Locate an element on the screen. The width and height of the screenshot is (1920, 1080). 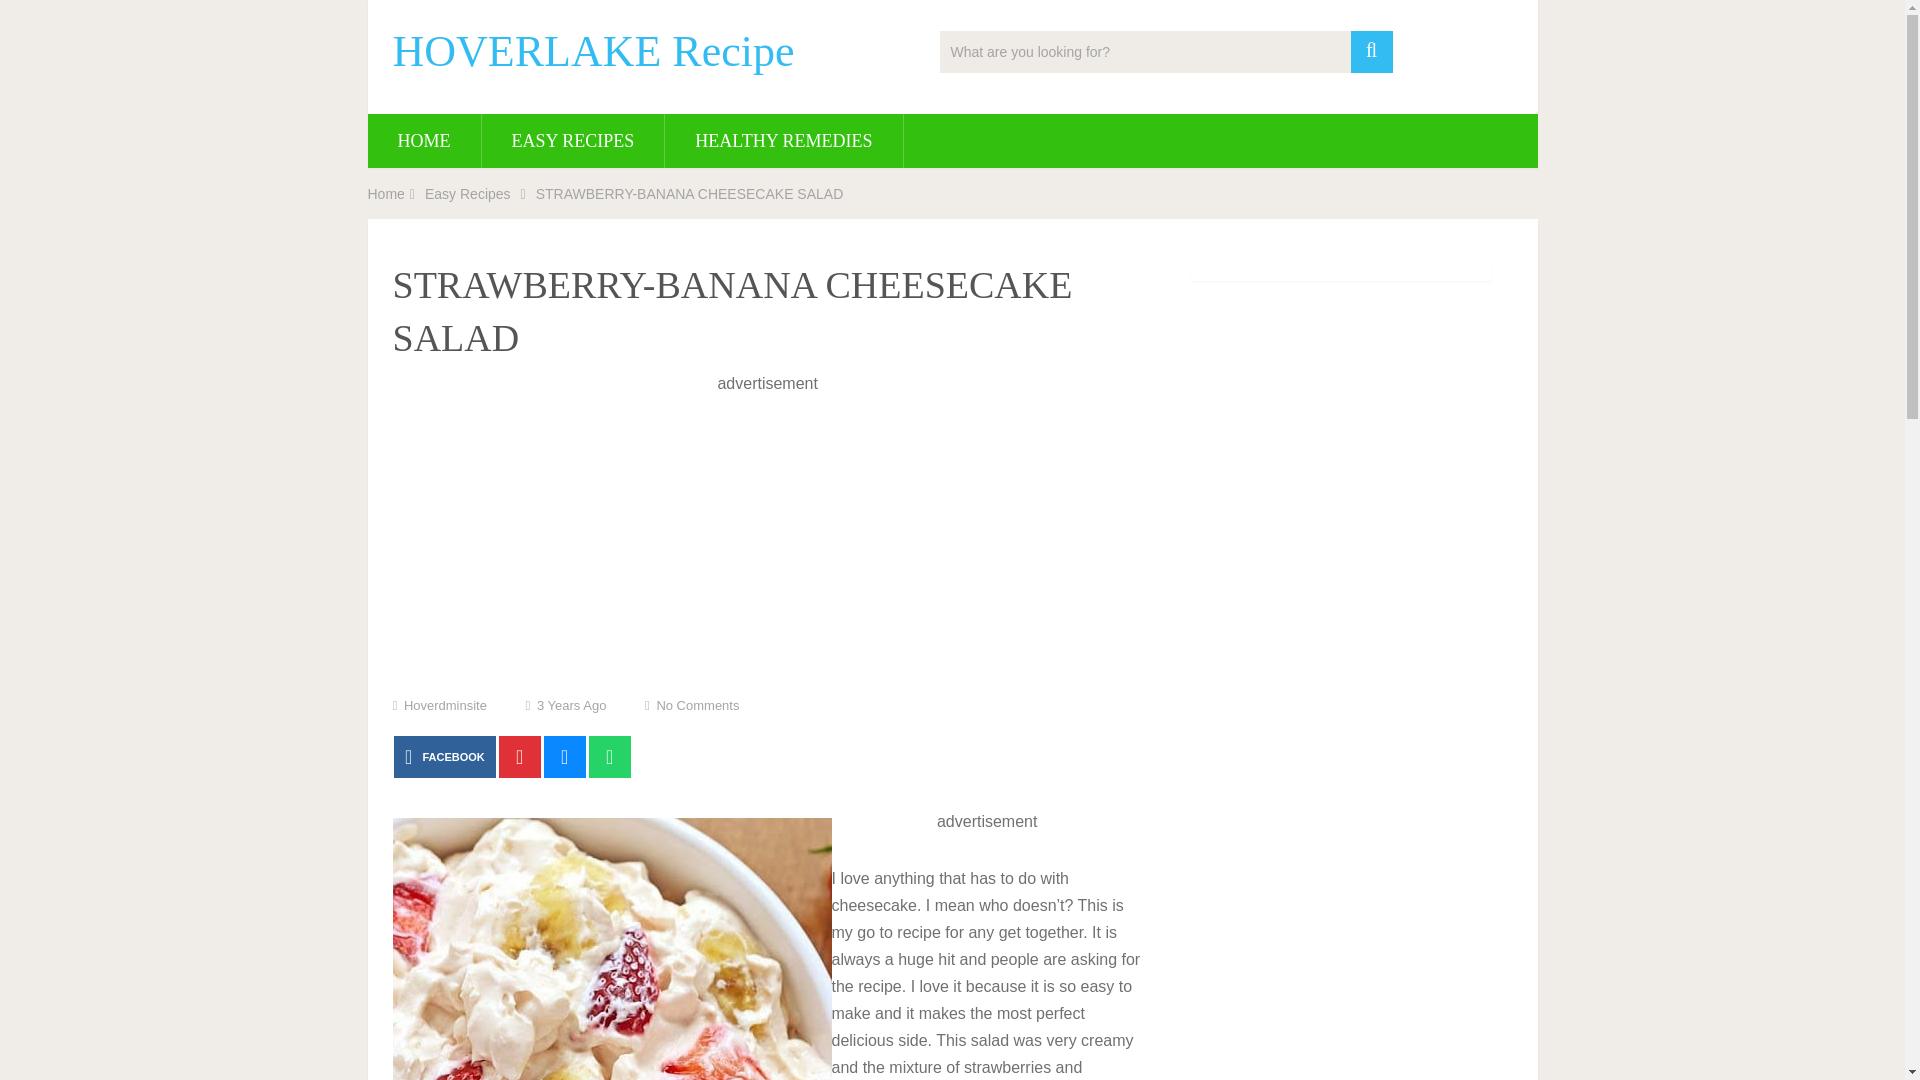
EASY RECIPES is located at coordinates (572, 141).